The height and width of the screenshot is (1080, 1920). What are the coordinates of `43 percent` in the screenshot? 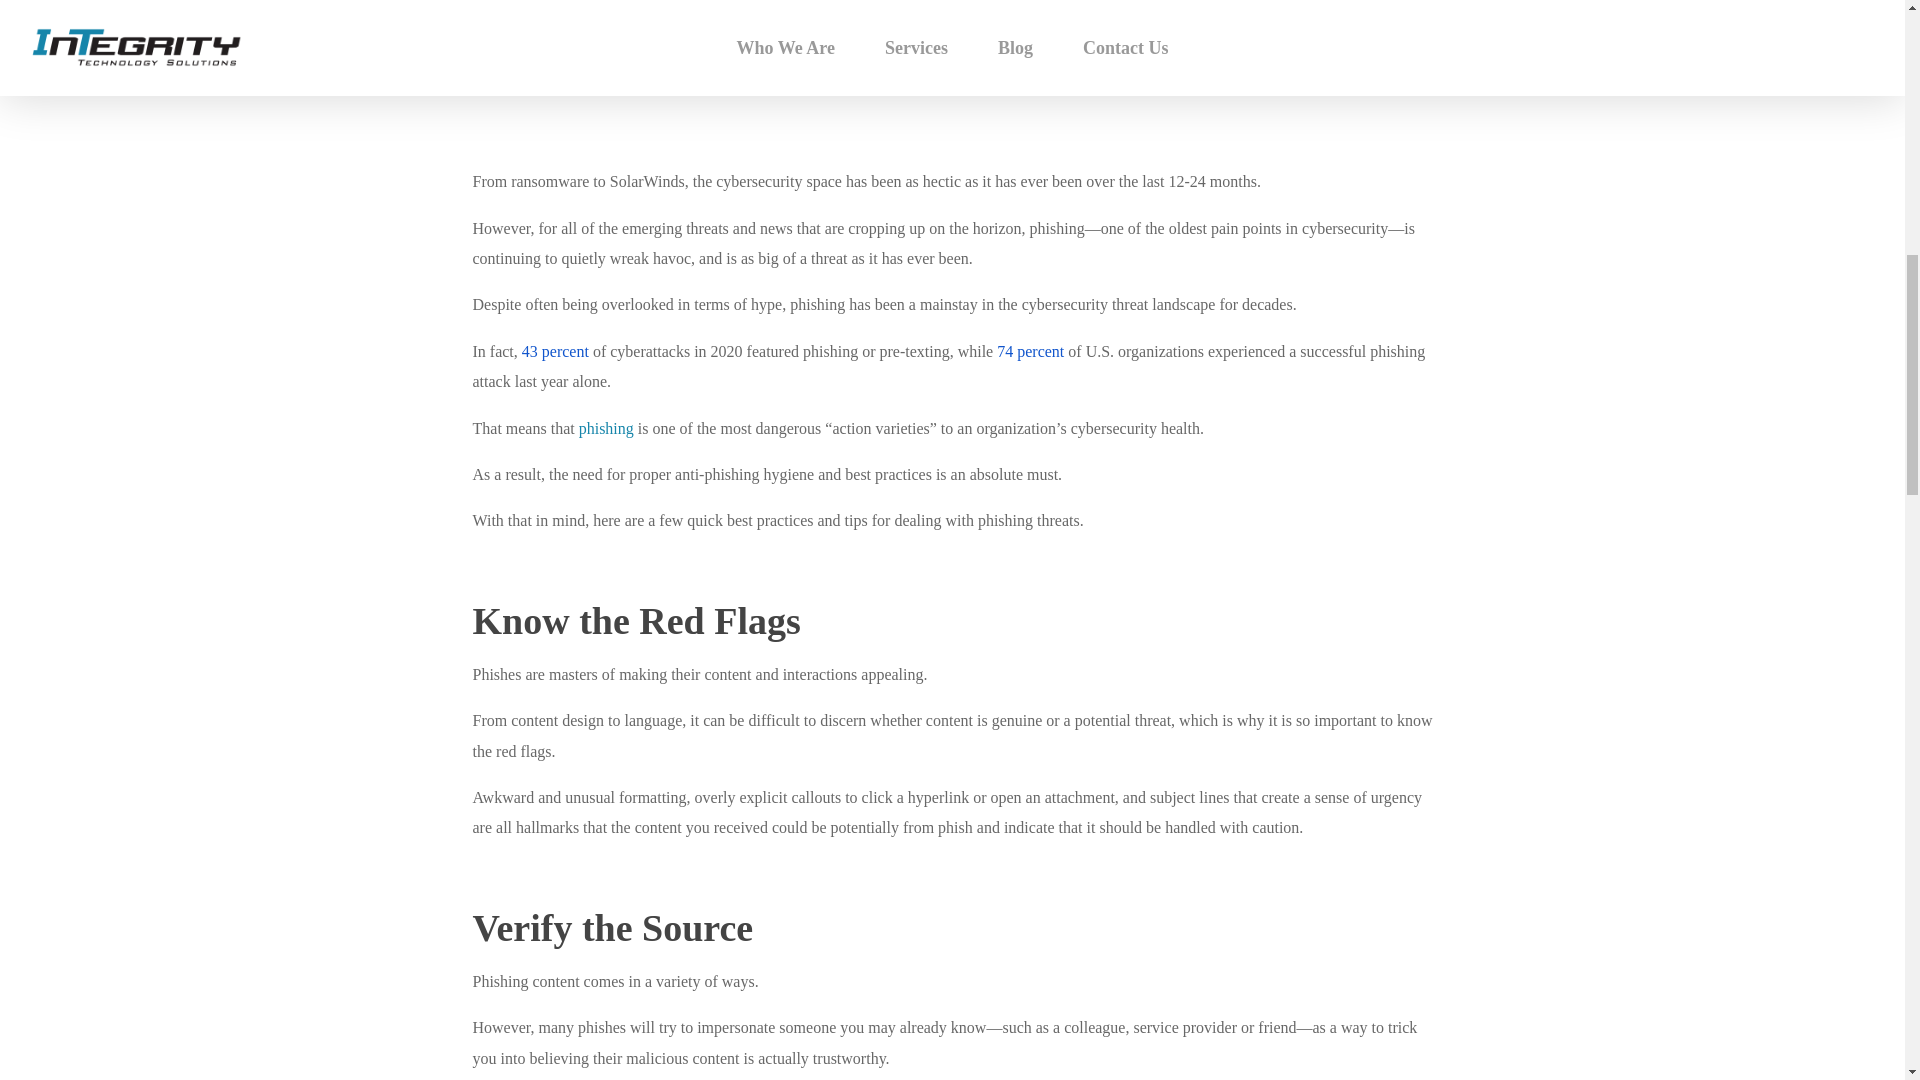 It's located at (556, 351).